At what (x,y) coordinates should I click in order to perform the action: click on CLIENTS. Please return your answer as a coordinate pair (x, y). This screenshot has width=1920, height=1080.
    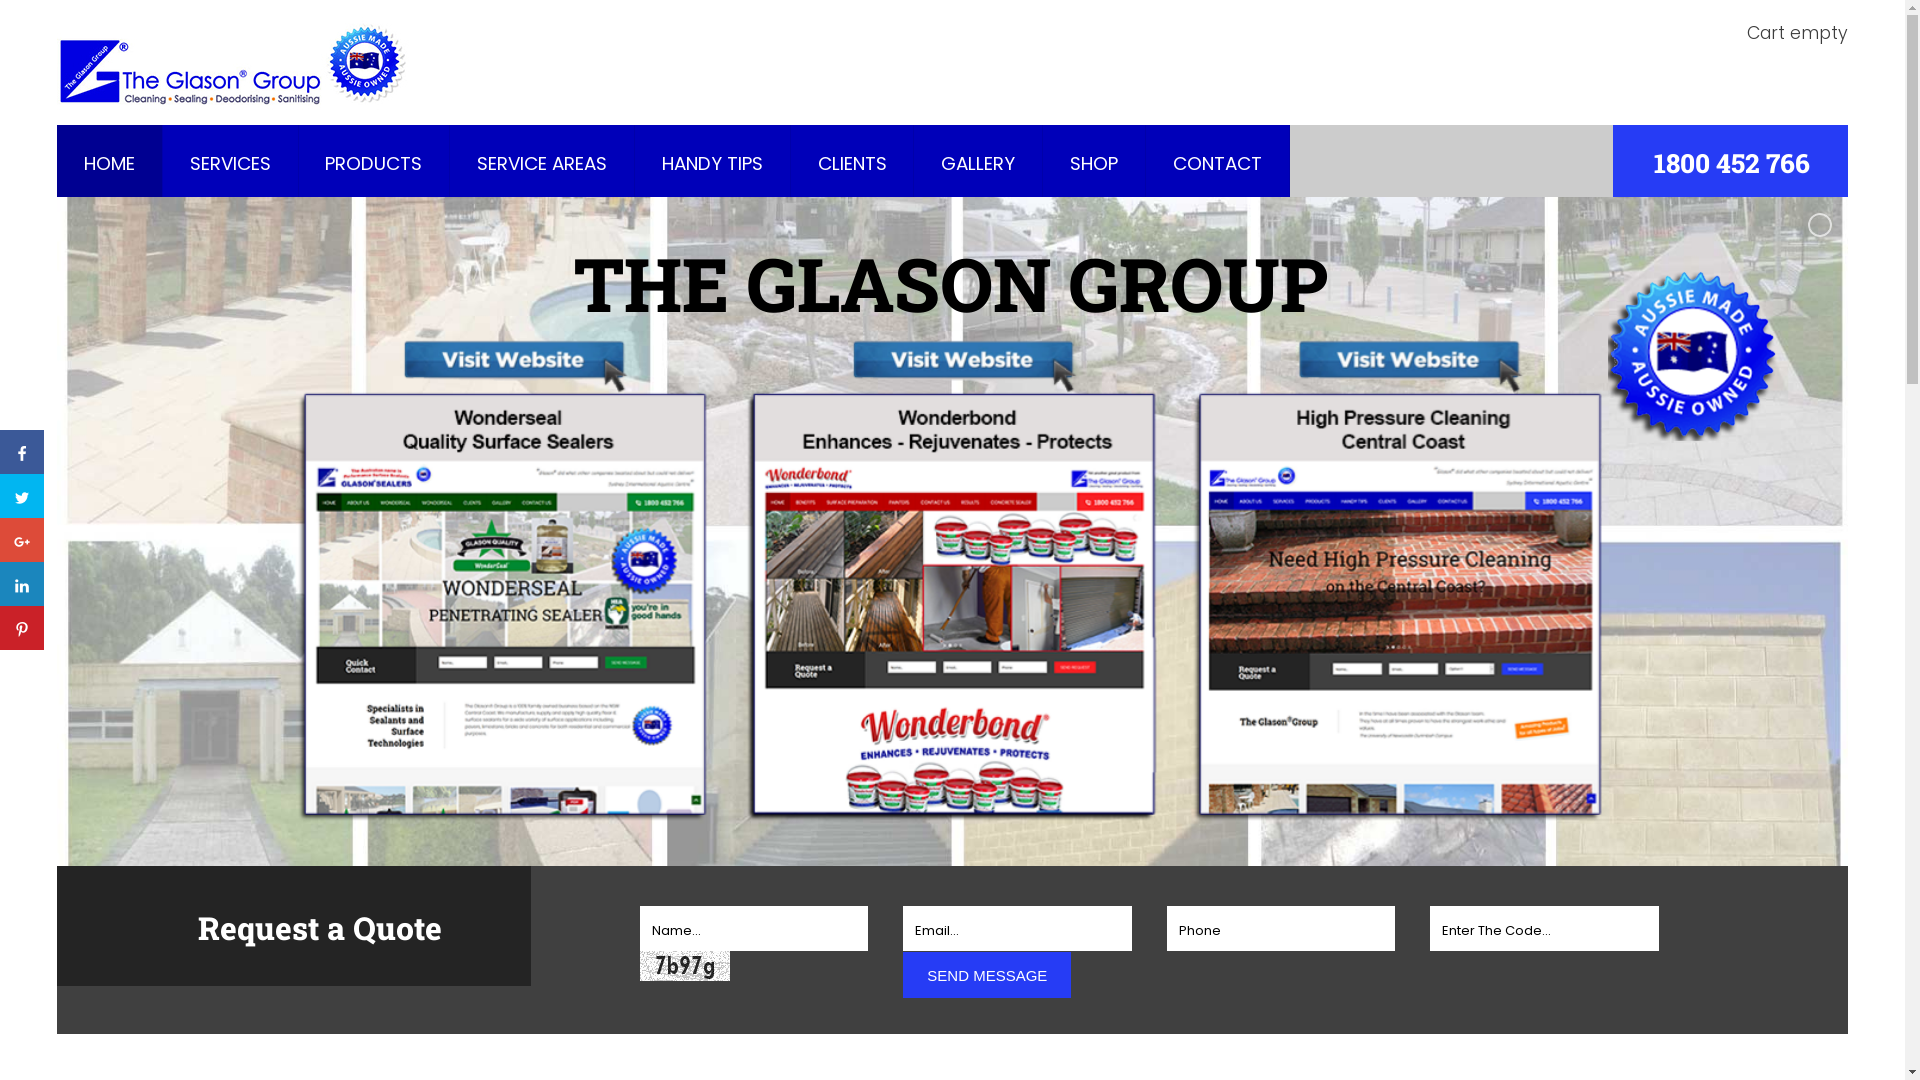
    Looking at the image, I should click on (852, 164).